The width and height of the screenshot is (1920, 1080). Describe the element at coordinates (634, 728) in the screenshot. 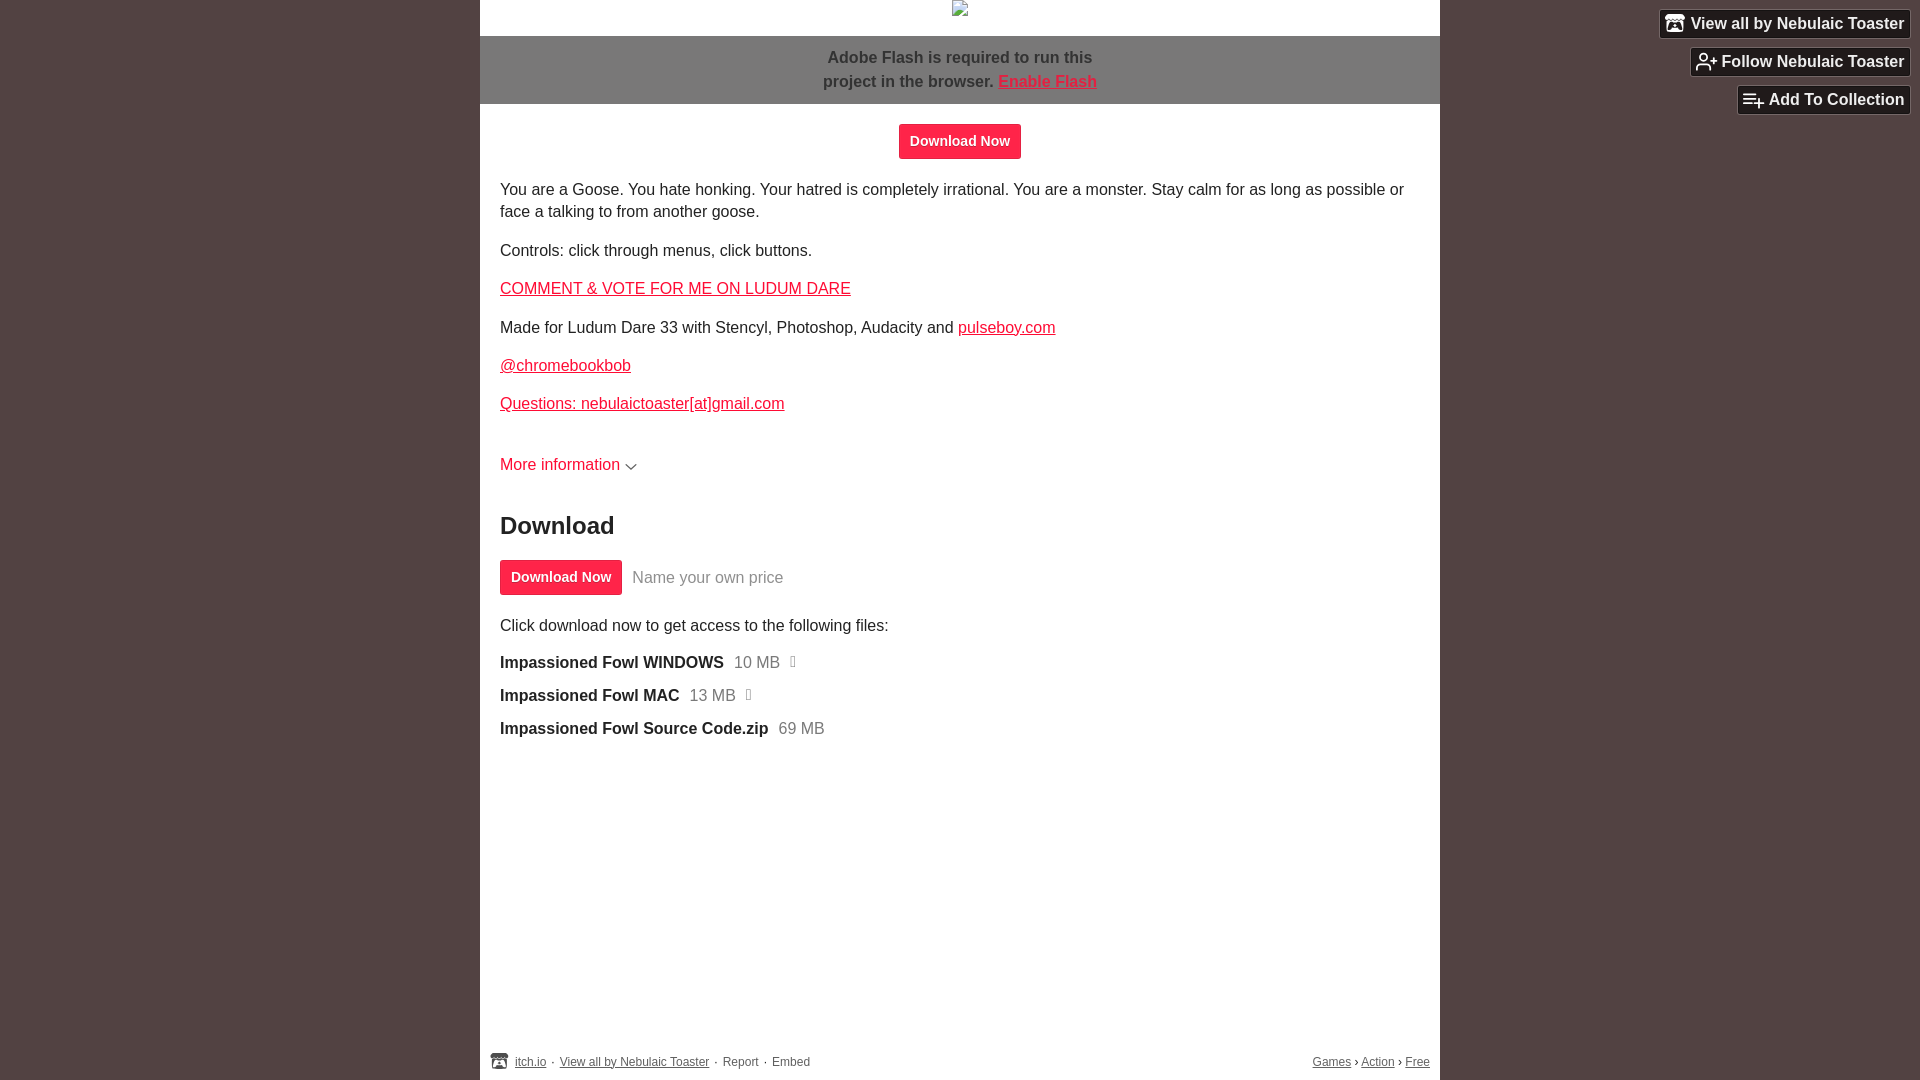

I see `Impassioned Fowl Source Code.zip` at that location.